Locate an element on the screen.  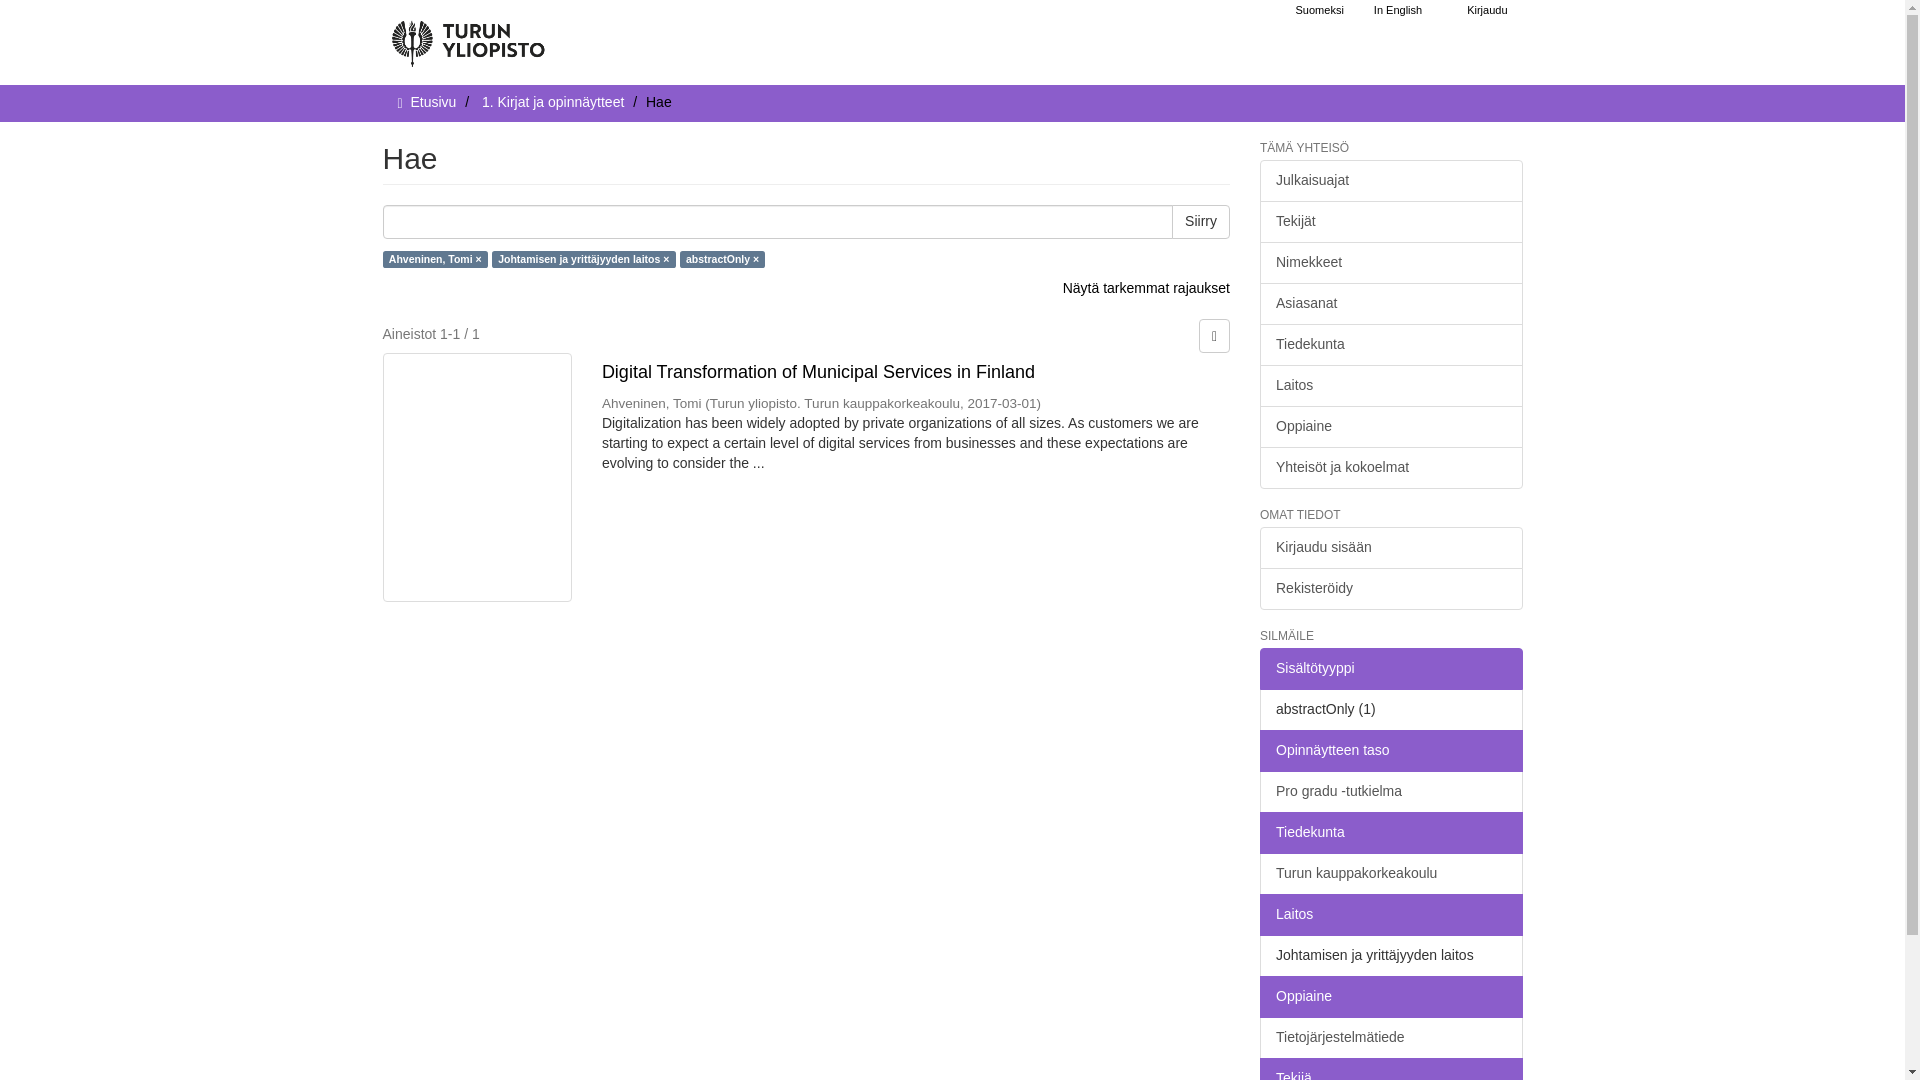
Etusivu is located at coordinates (433, 102).